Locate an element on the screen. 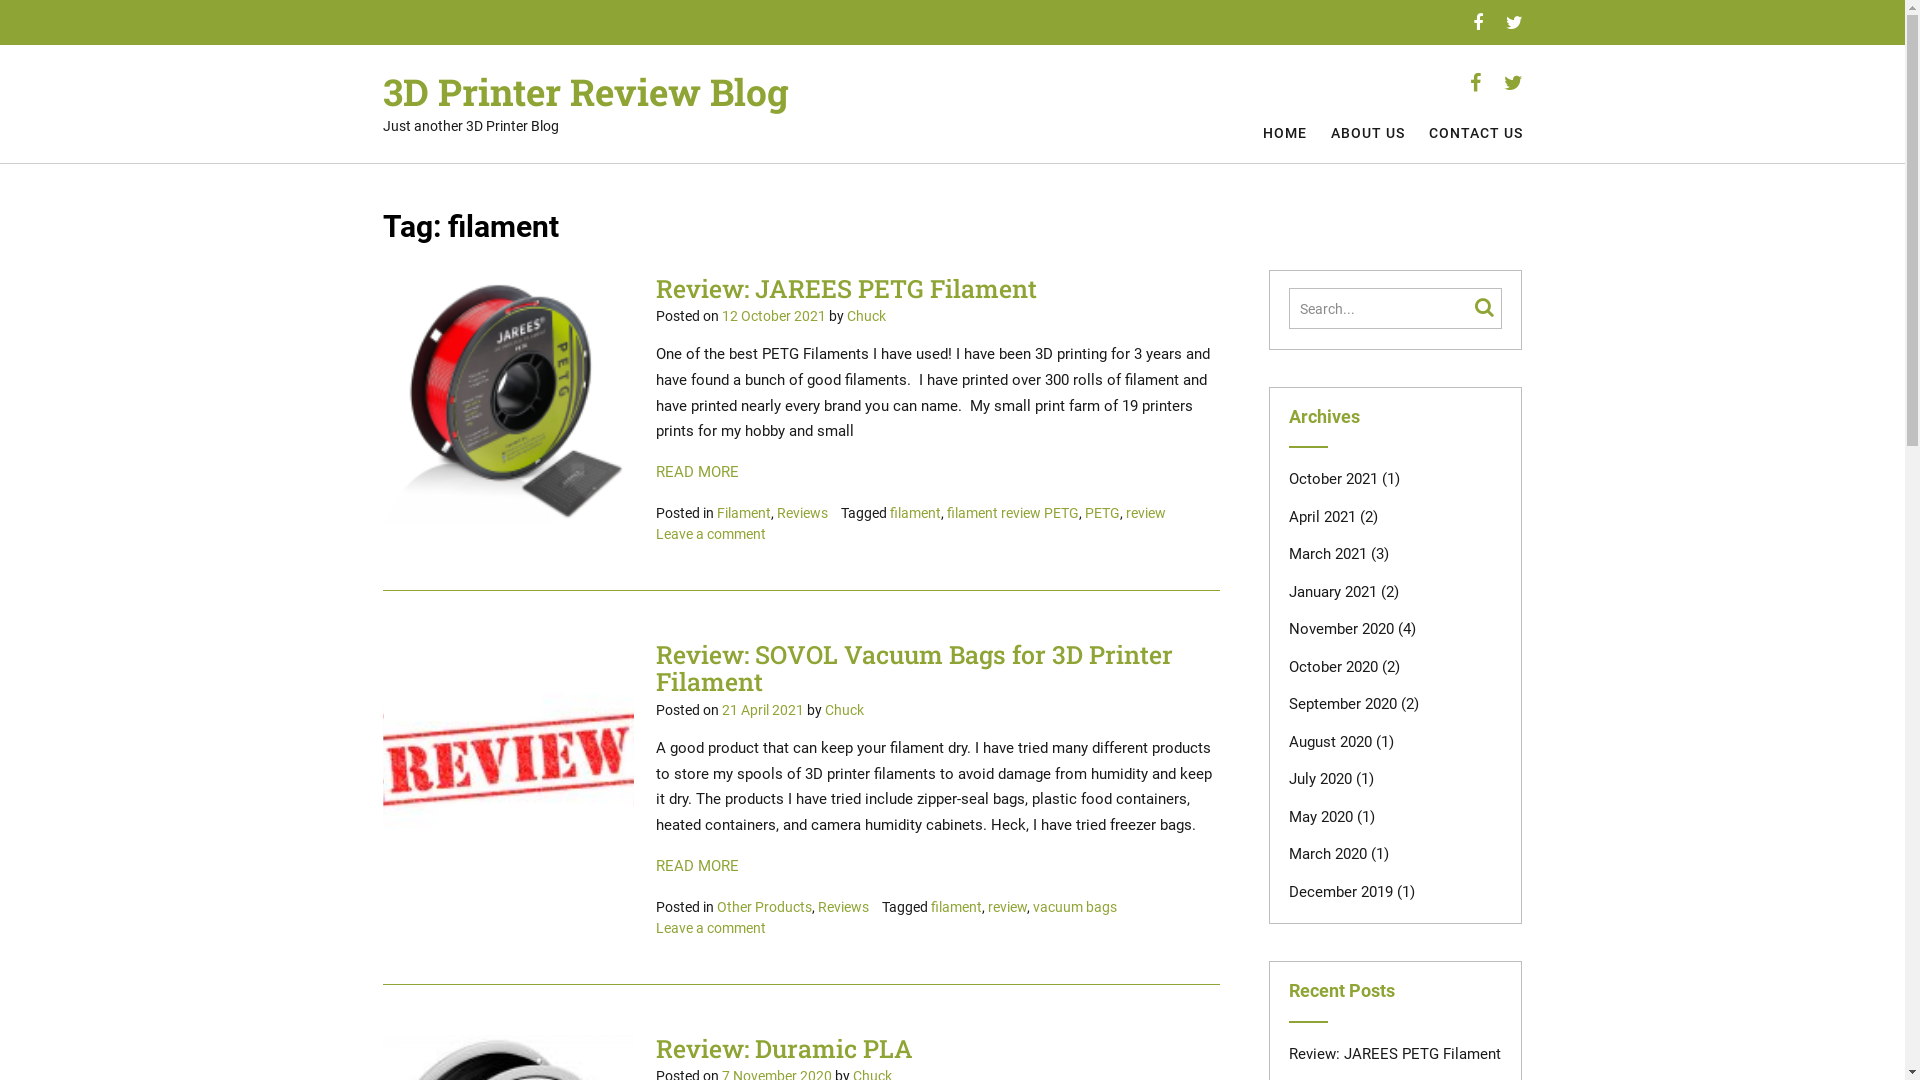 The image size is (1920, 1080). review is located at coordinates (1007, 907).